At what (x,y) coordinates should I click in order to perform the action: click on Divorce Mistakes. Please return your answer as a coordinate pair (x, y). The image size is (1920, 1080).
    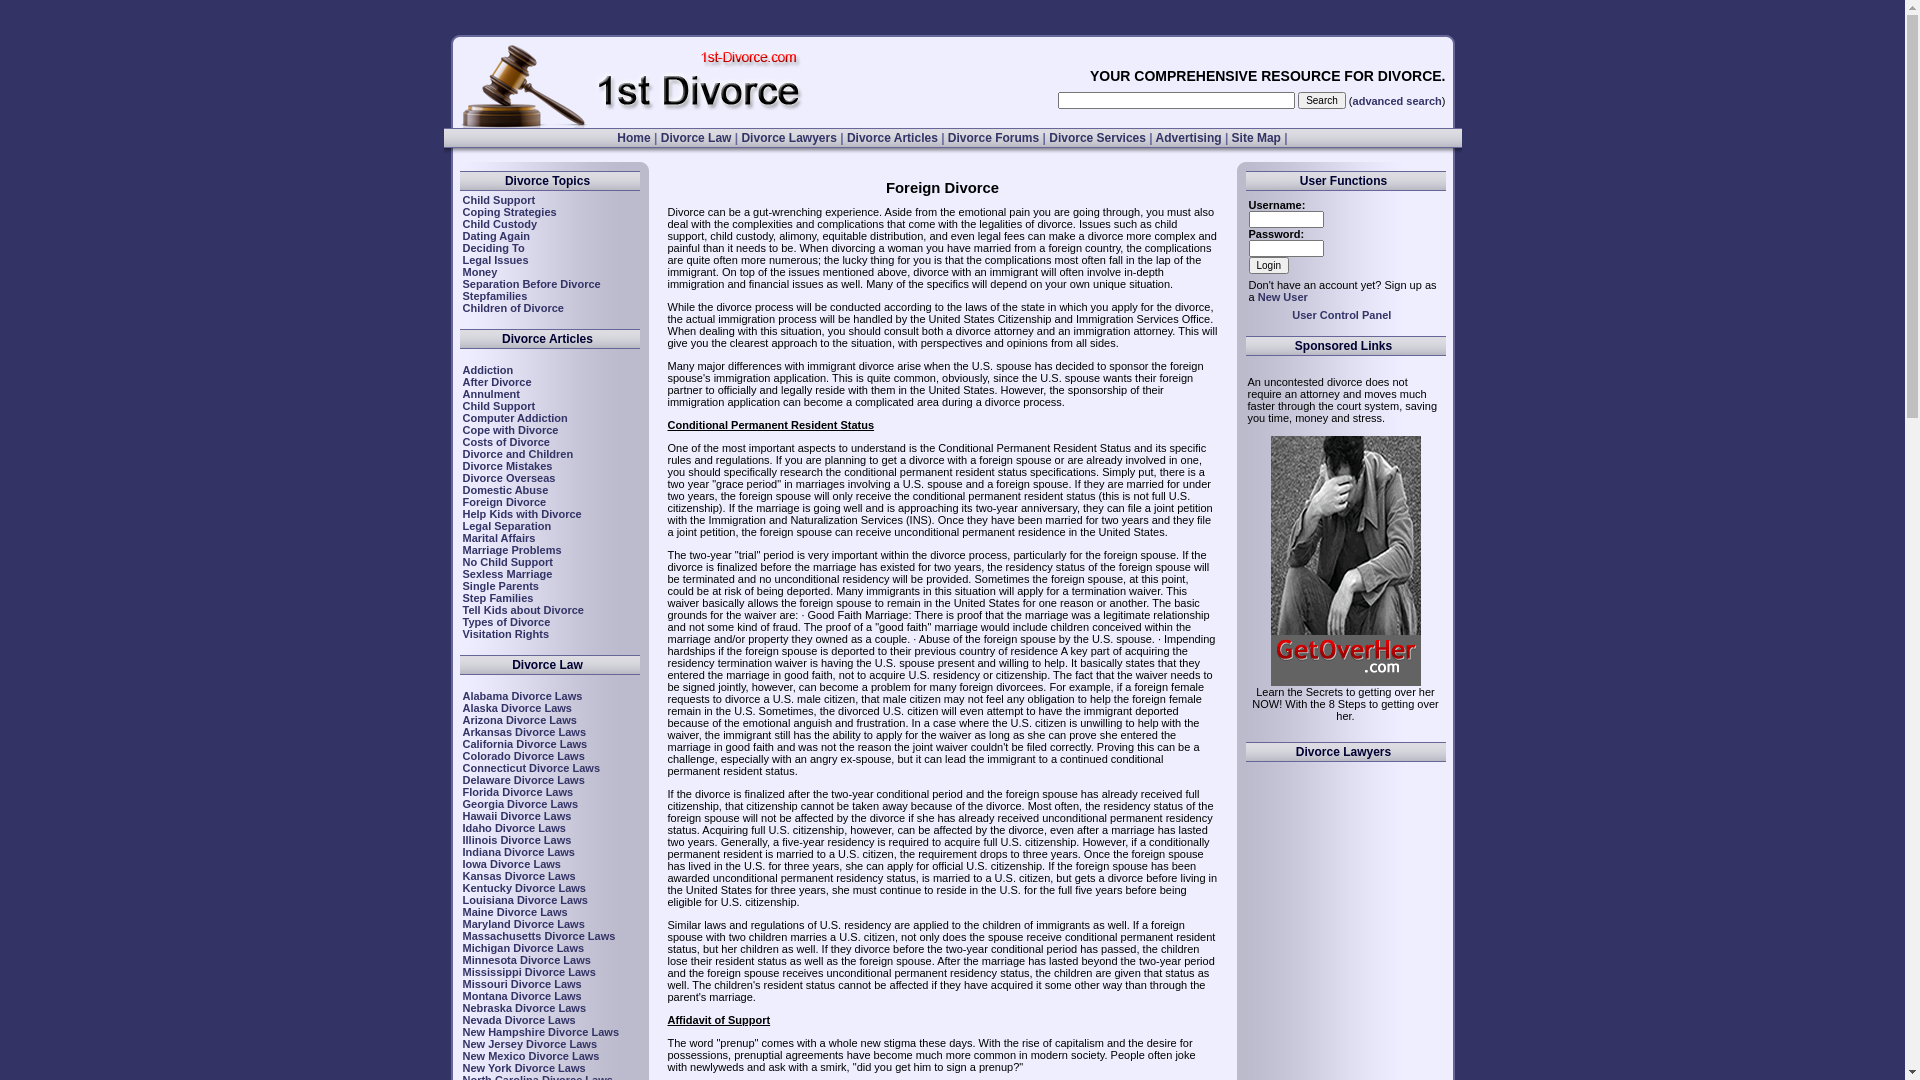
    Looking at the image, I should click on (507, 466).